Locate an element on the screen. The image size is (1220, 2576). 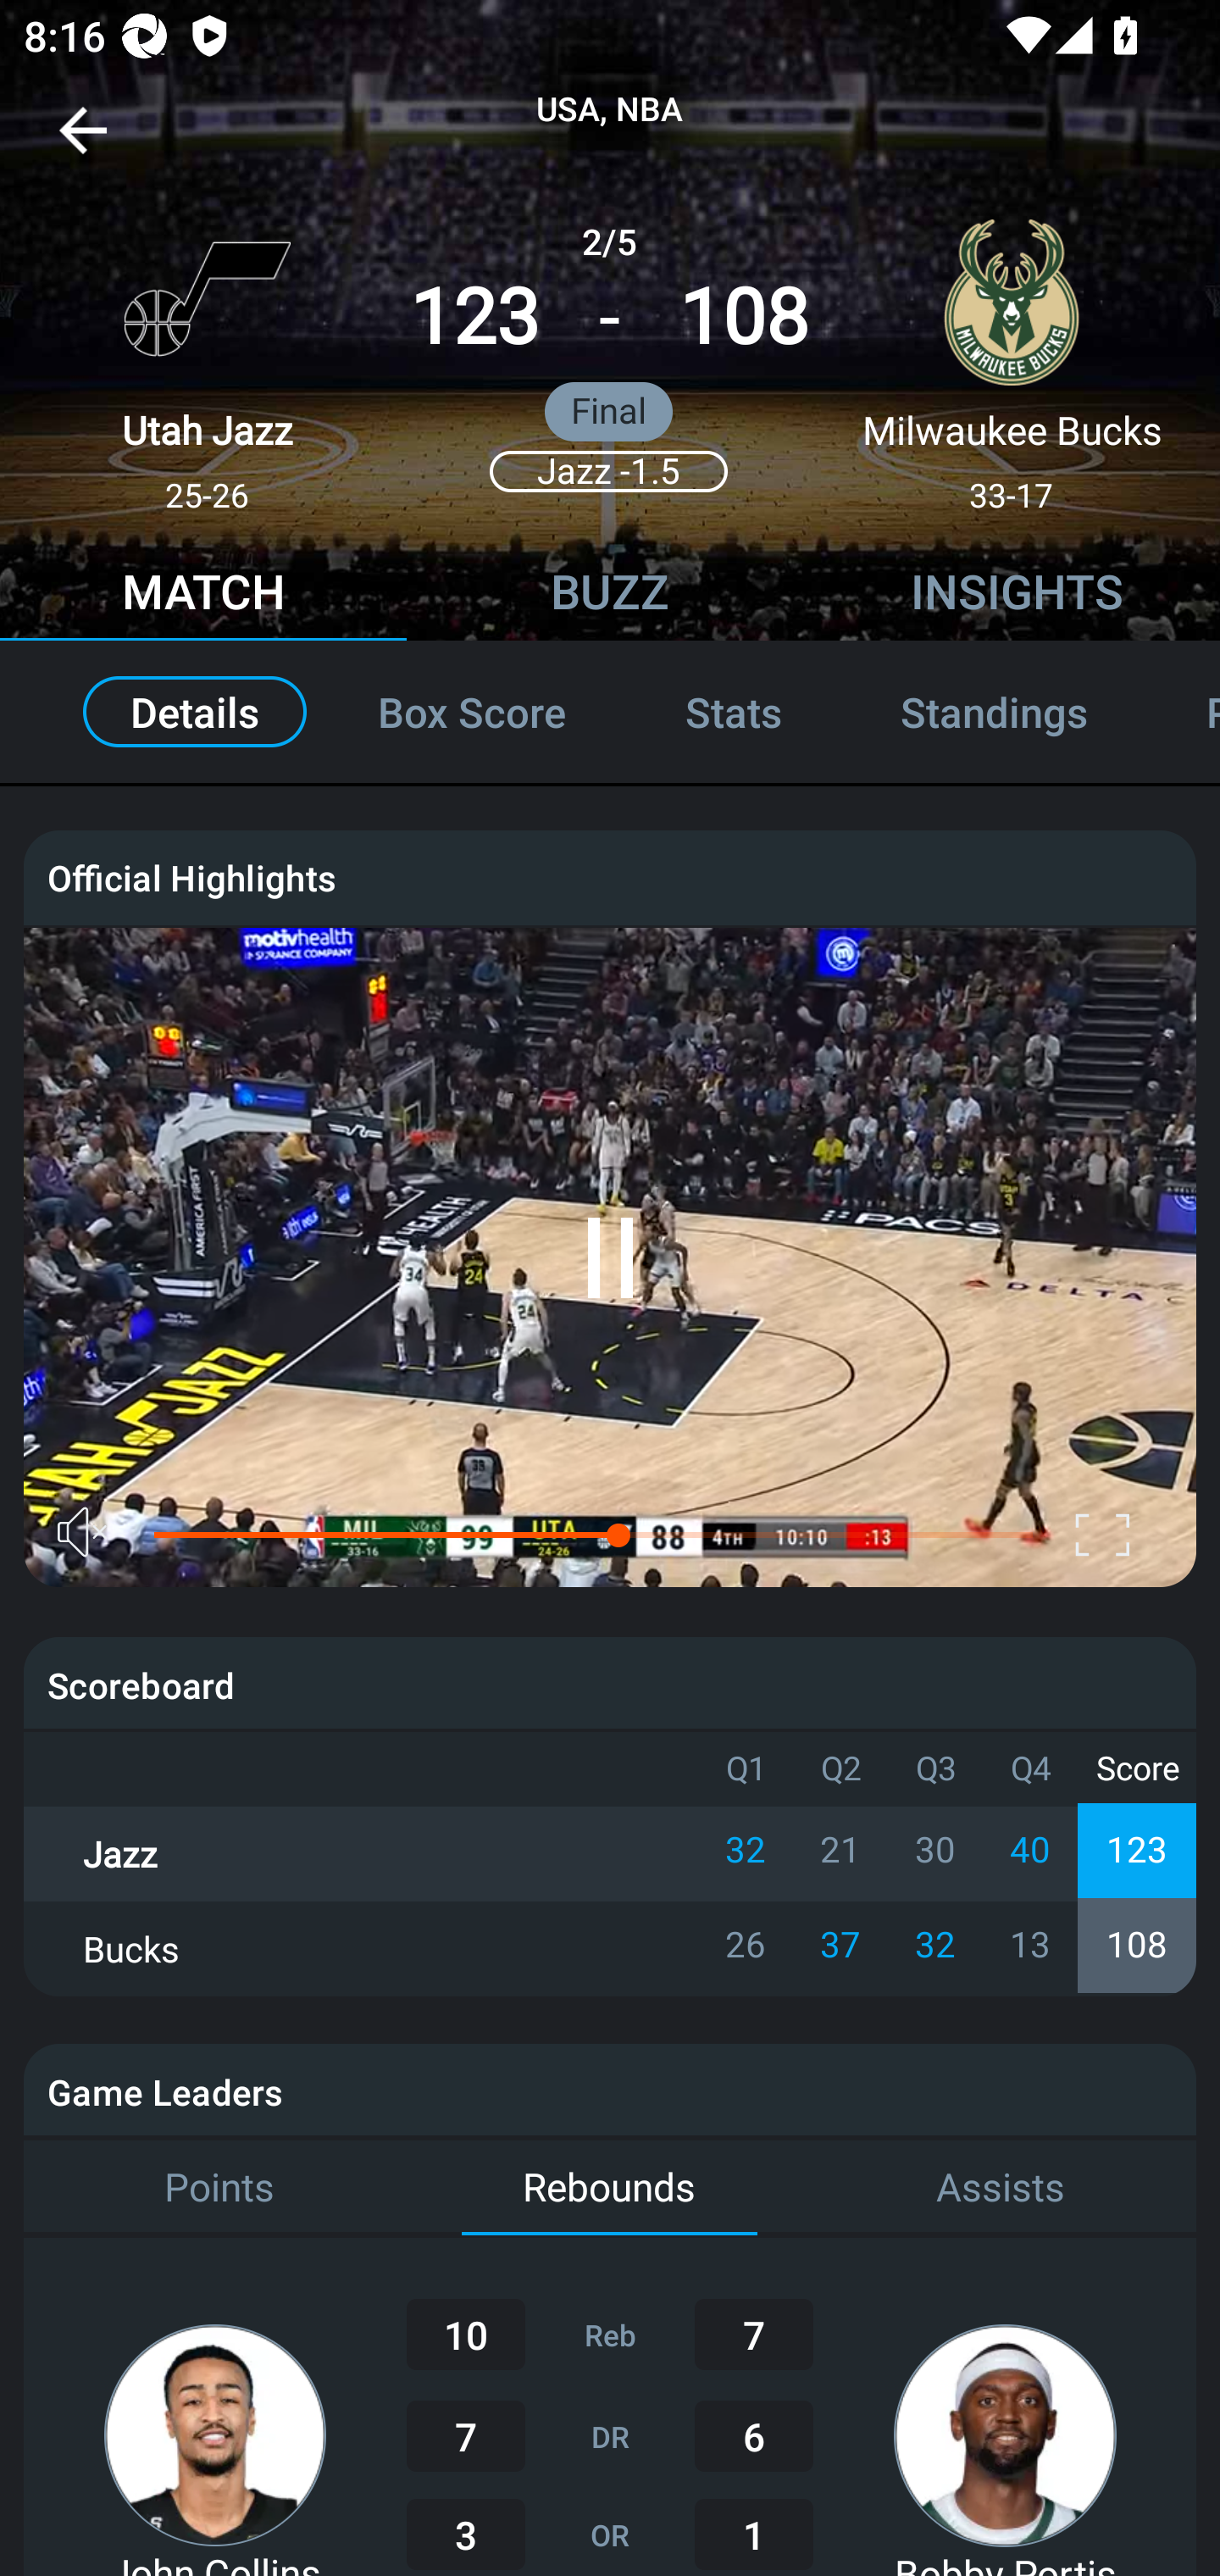
BUZZ is located at coordinates (610, 596).